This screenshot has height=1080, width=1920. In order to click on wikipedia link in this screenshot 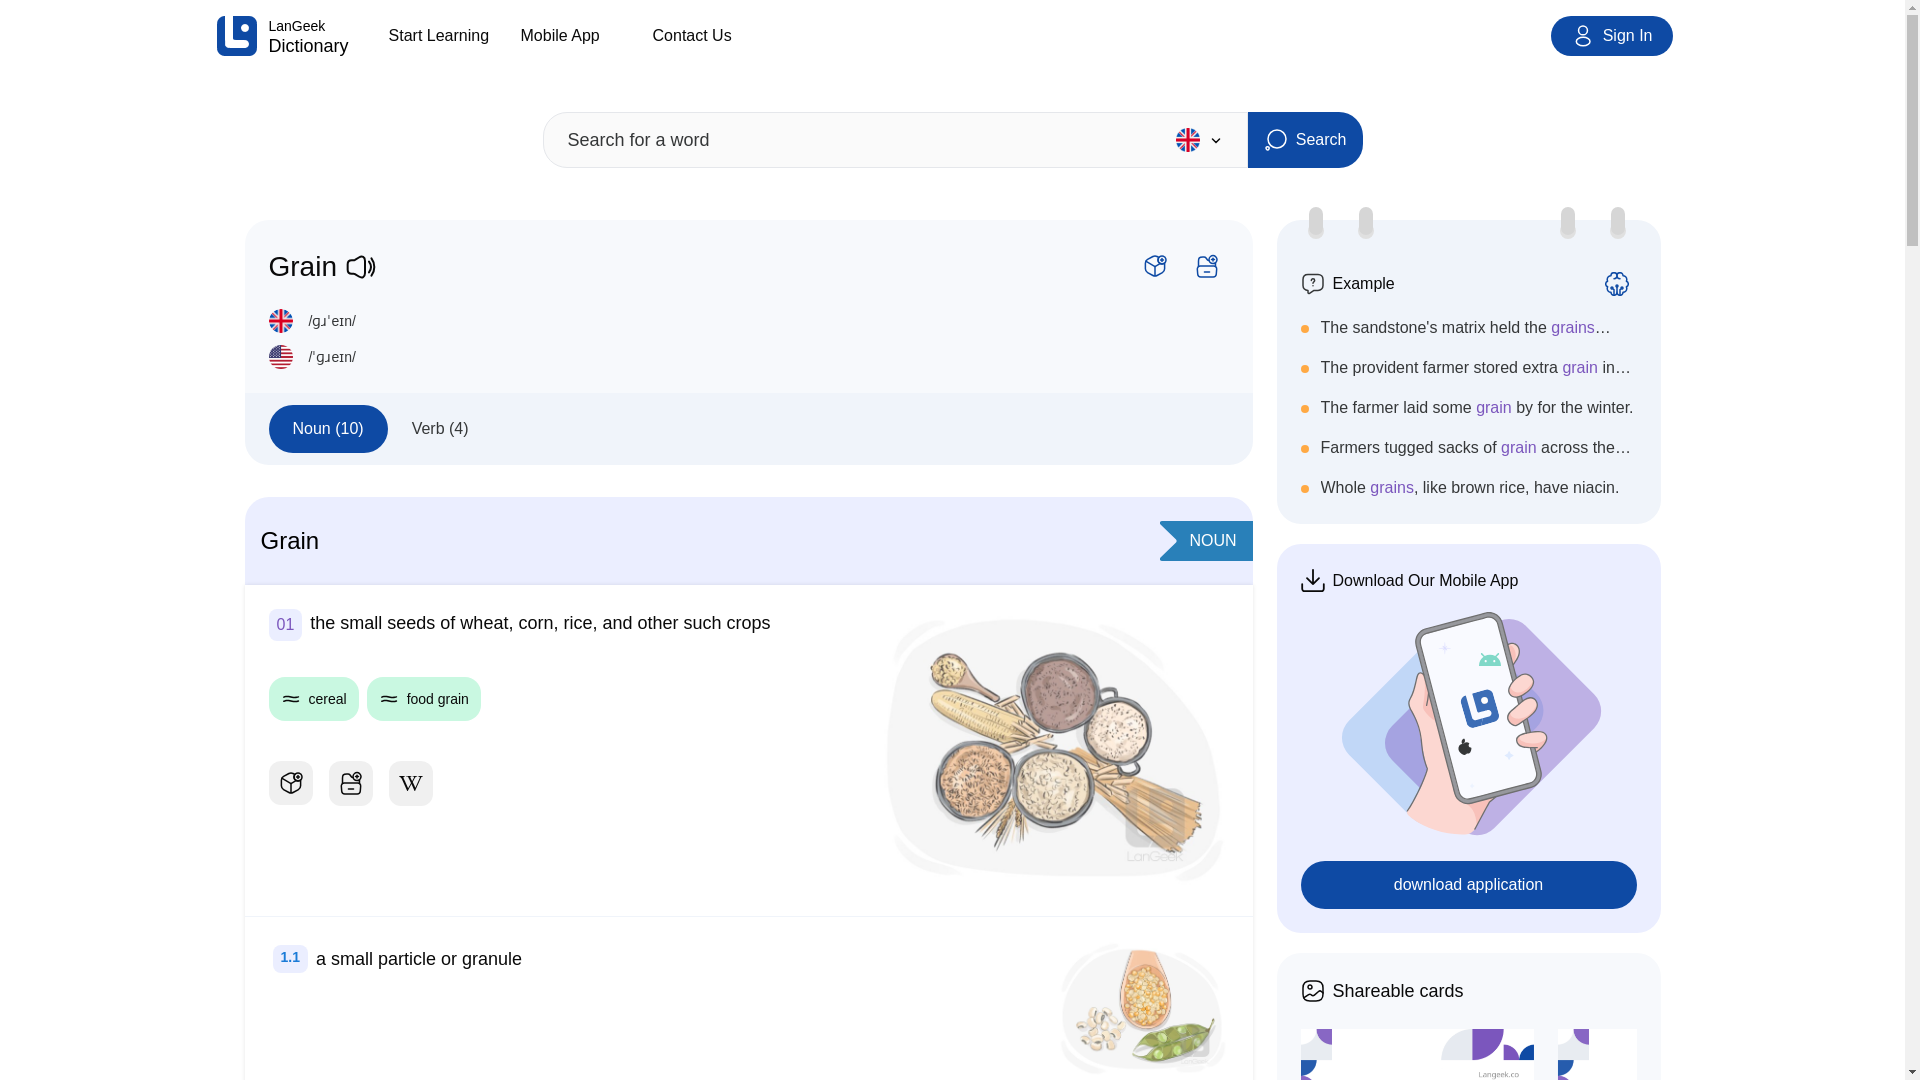, I will do `click(410, 783)`.